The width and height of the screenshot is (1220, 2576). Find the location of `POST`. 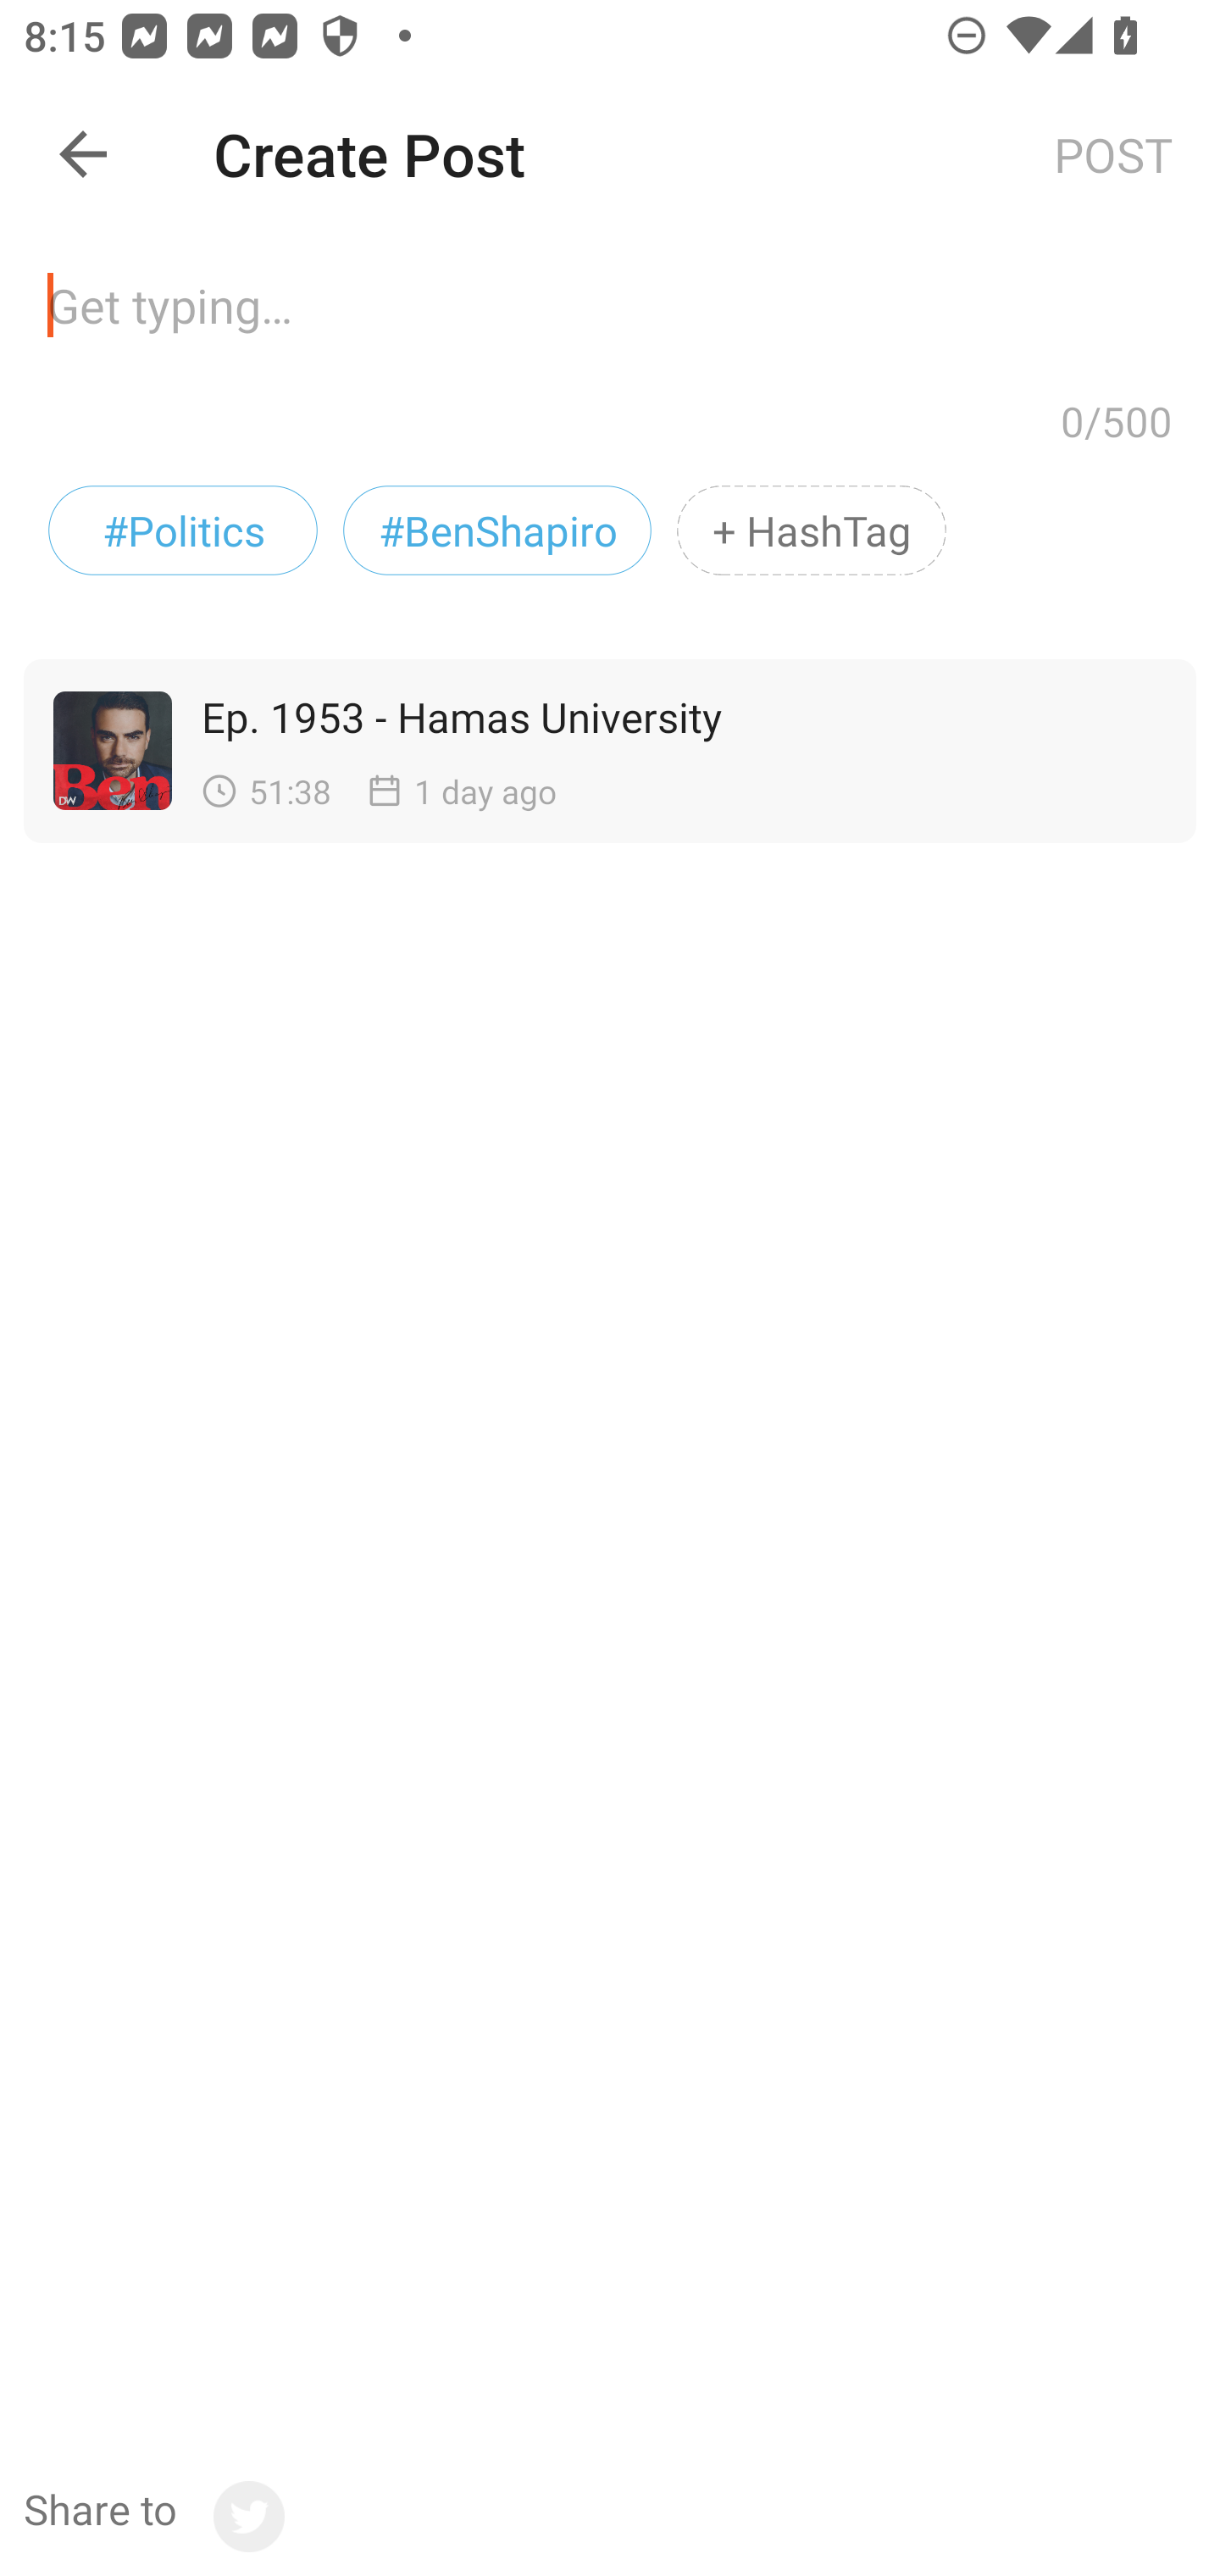

POST is located at coordinates (1113, 153).